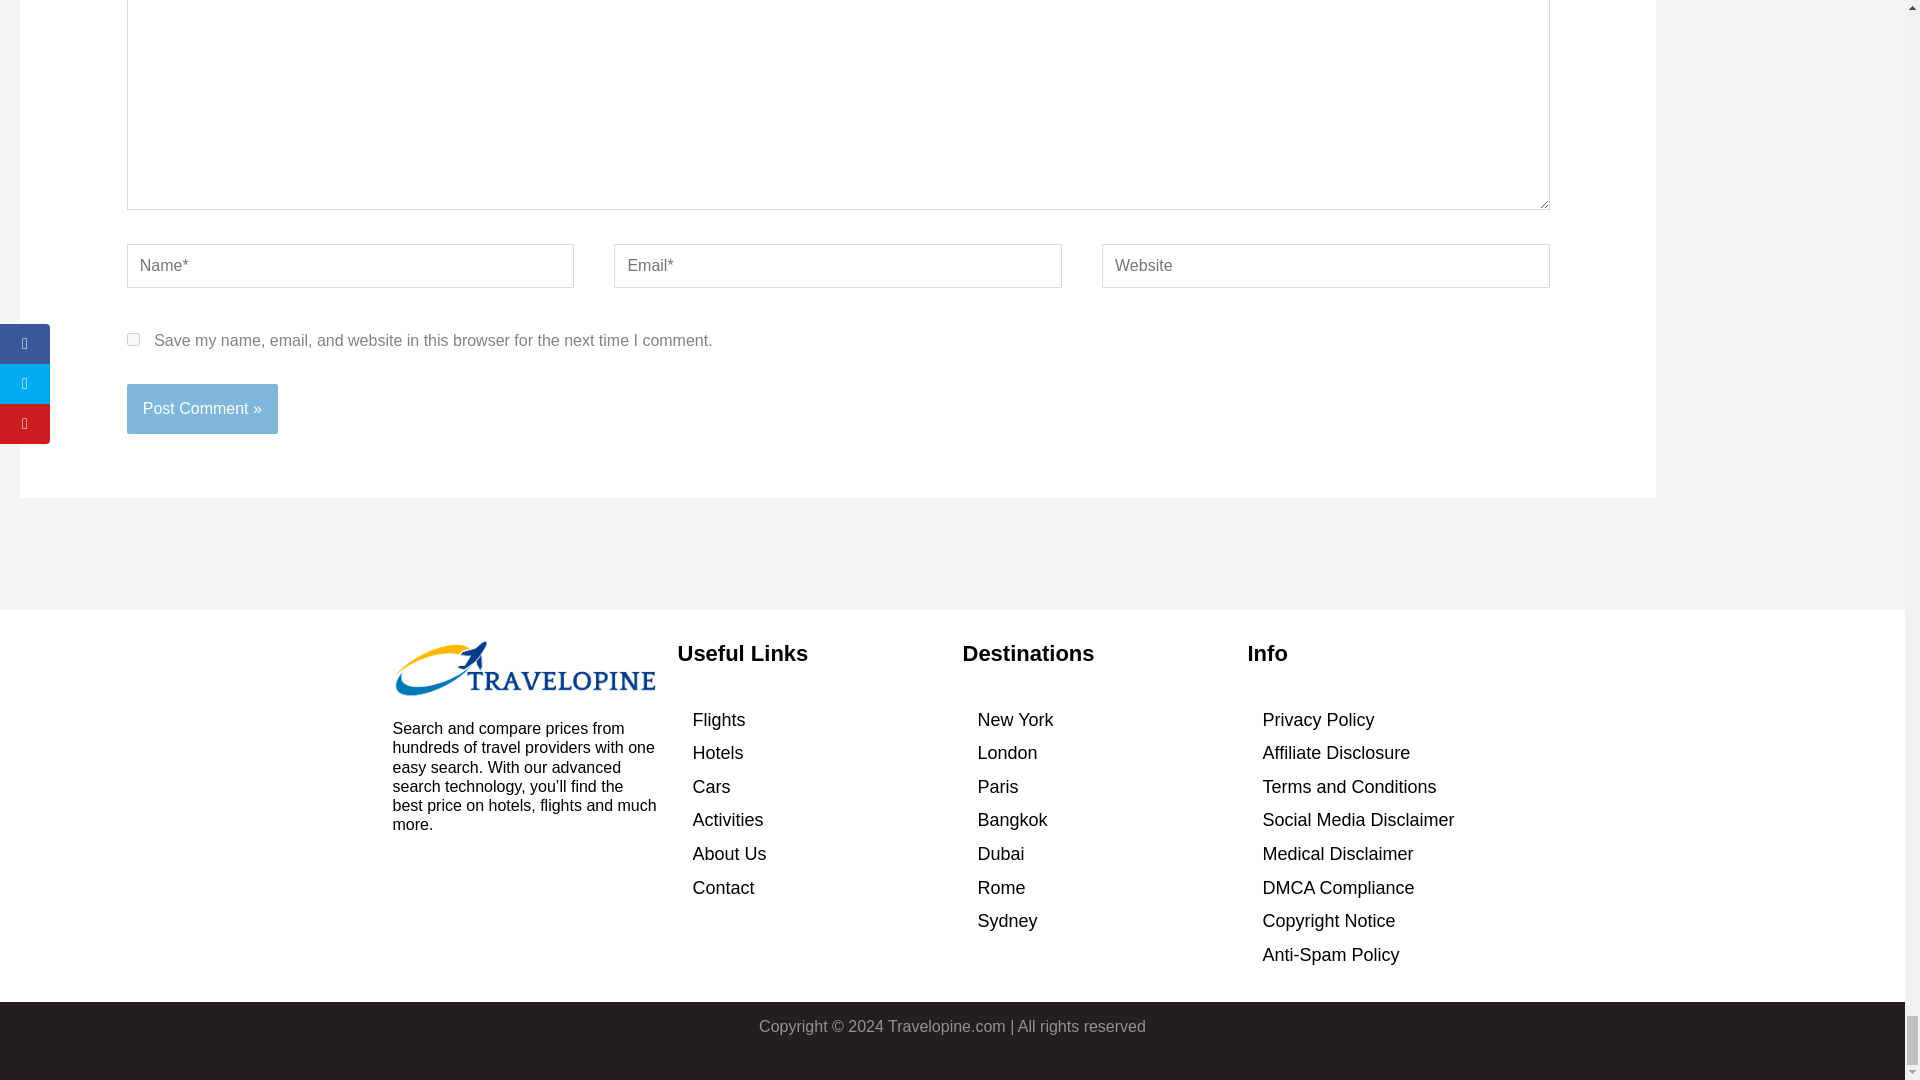 Image resolution: width=1920 pixels, height=1080 pixels. What do you see at coordinates (810, 820) in the screenshot?
I see `Activities` at bounding box center [810, 820].